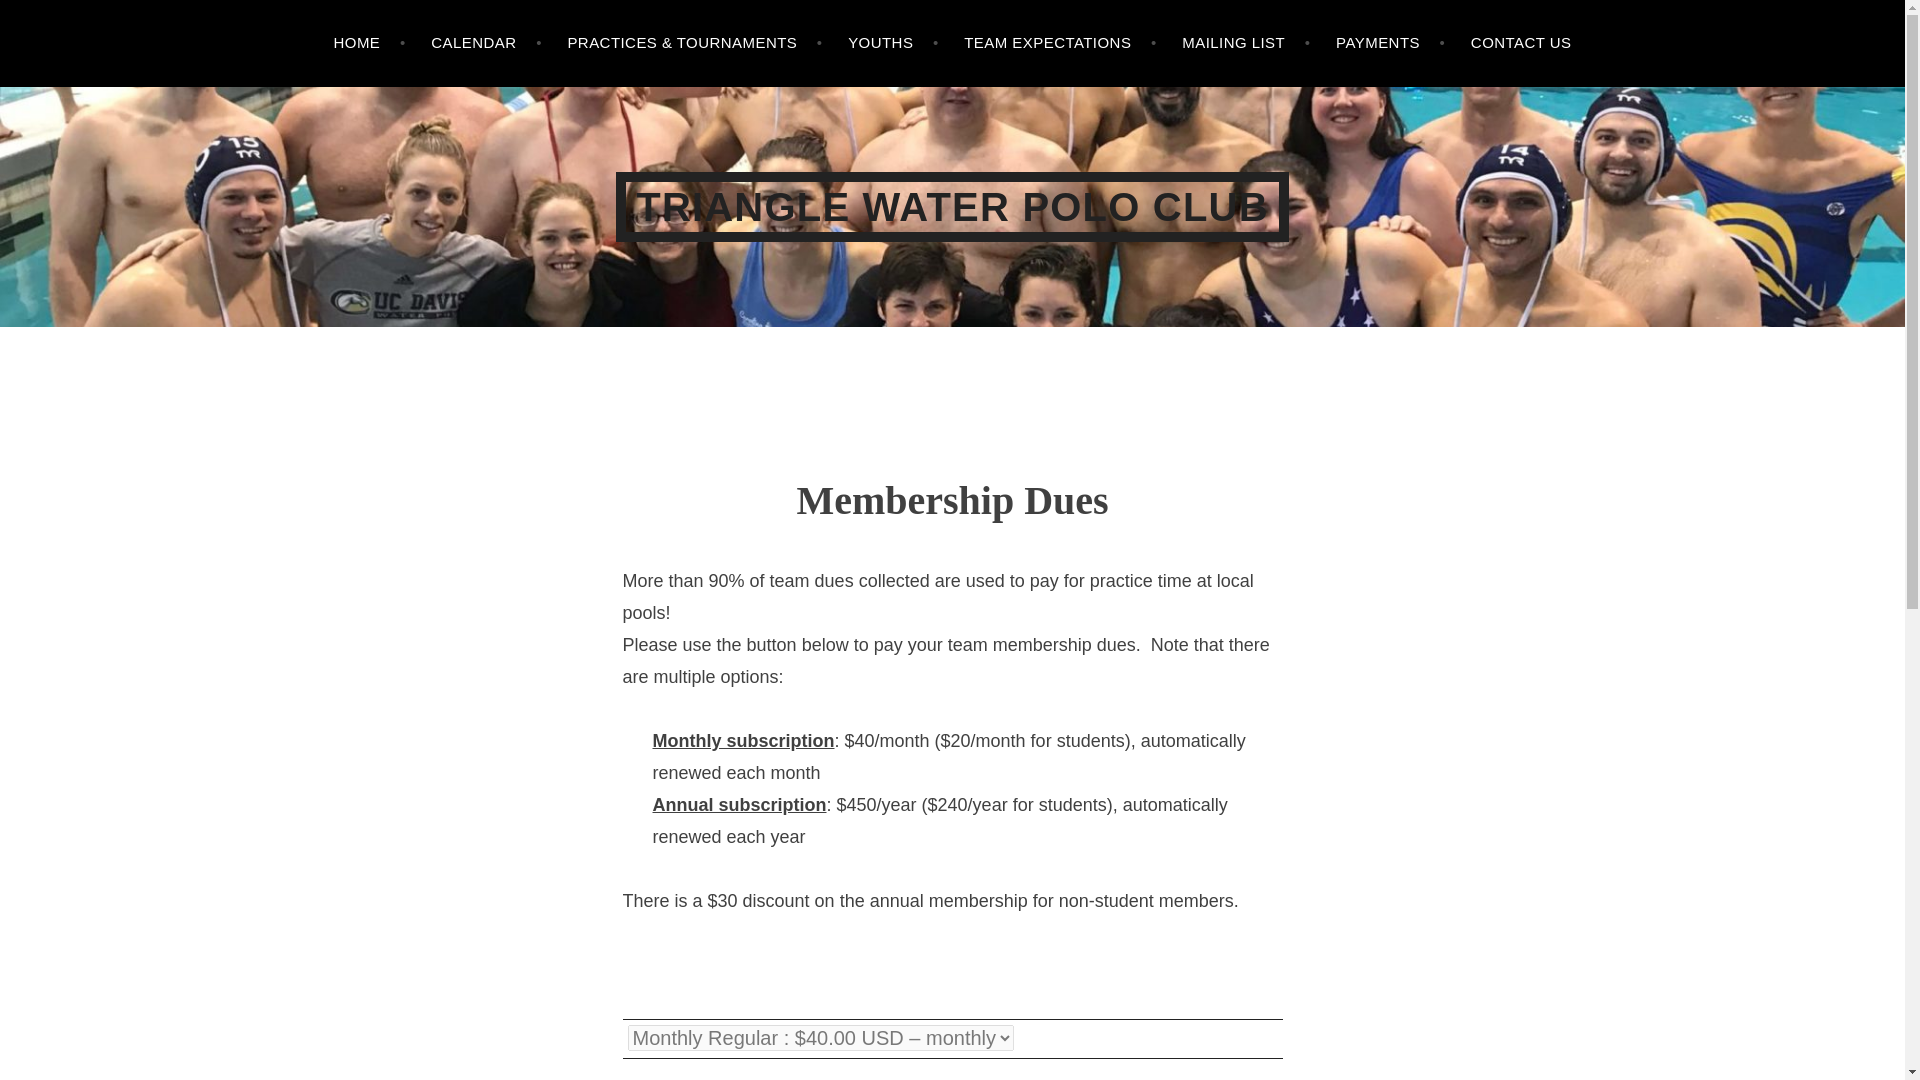 The image size is (1920, 1080). What do you see at coordinates (1521, 44) in the screenshot?
I see `CONTACT US` at bounding box center [1521, 44].